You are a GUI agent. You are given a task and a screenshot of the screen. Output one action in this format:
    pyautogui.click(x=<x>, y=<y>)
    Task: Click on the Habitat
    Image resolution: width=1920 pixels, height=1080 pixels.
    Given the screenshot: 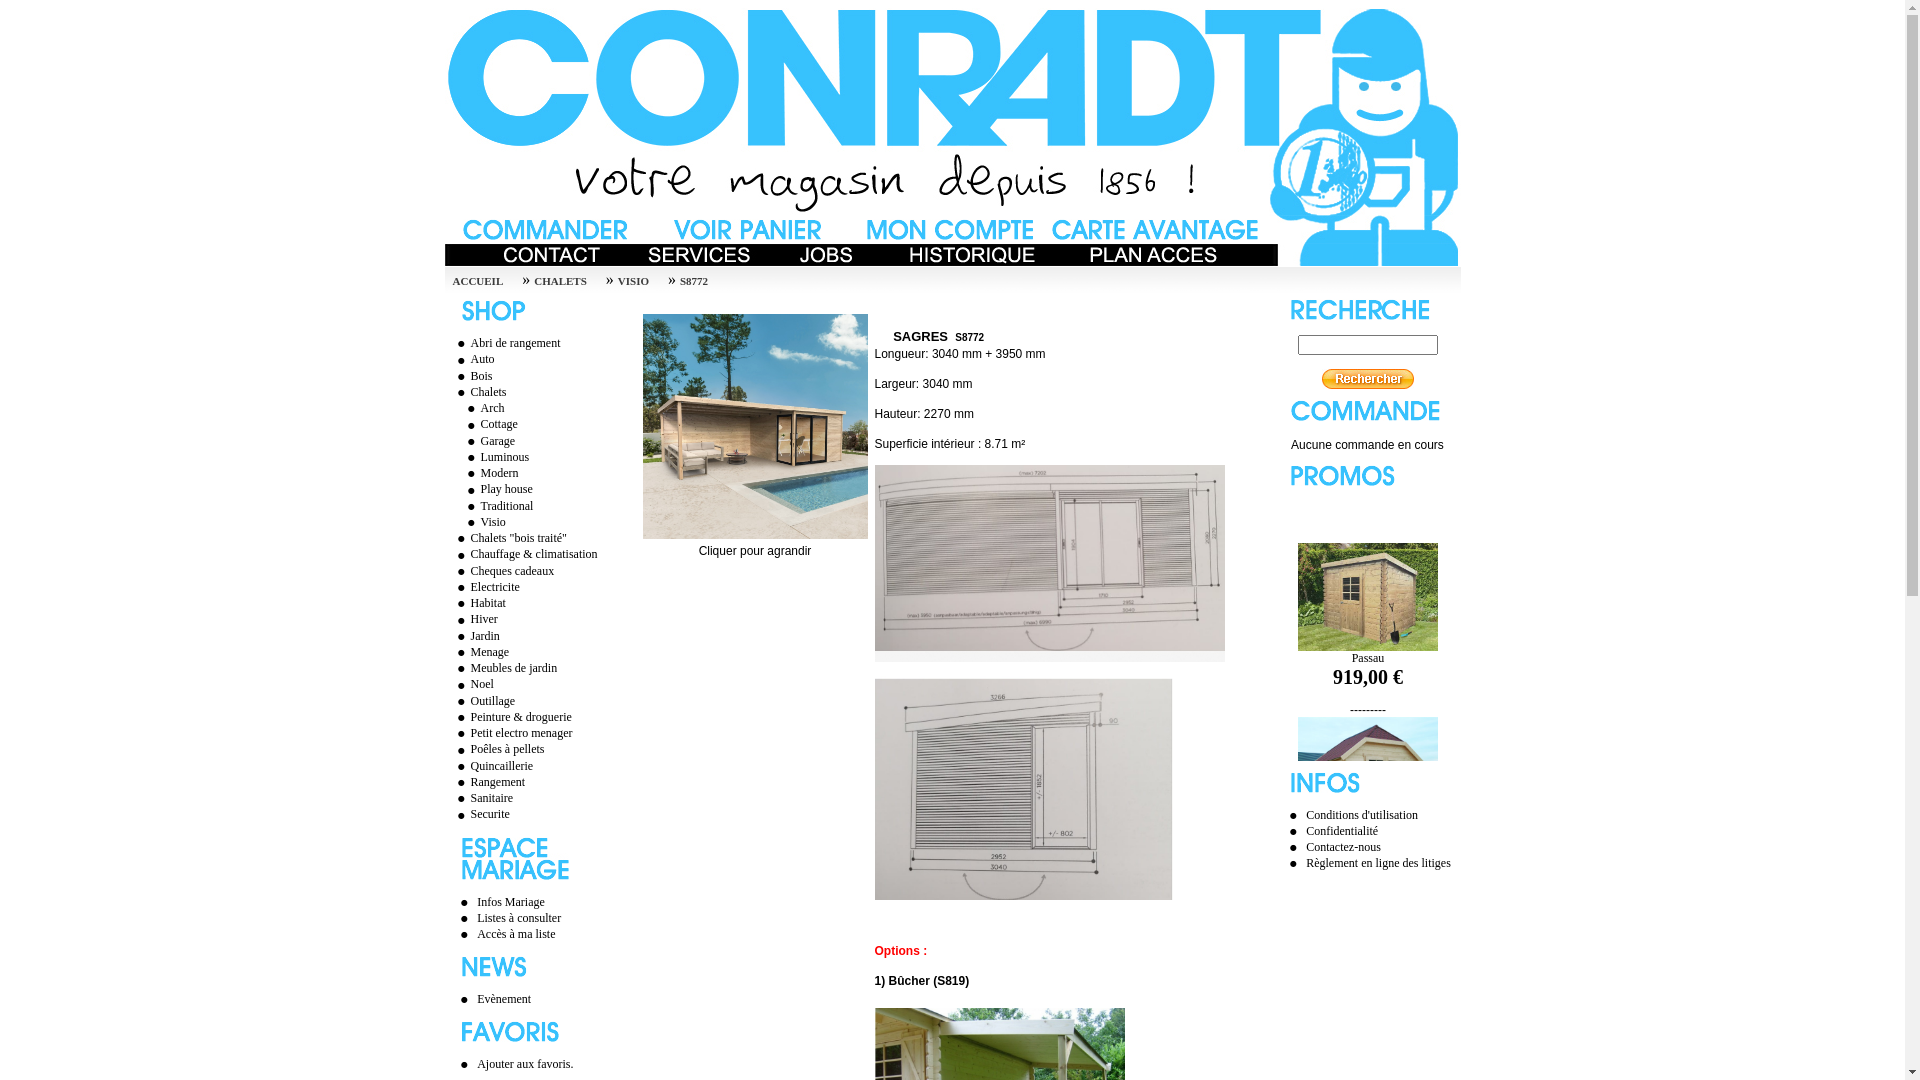 What is the action you would take?
    pyautogui.click(x=479, y=601)
    